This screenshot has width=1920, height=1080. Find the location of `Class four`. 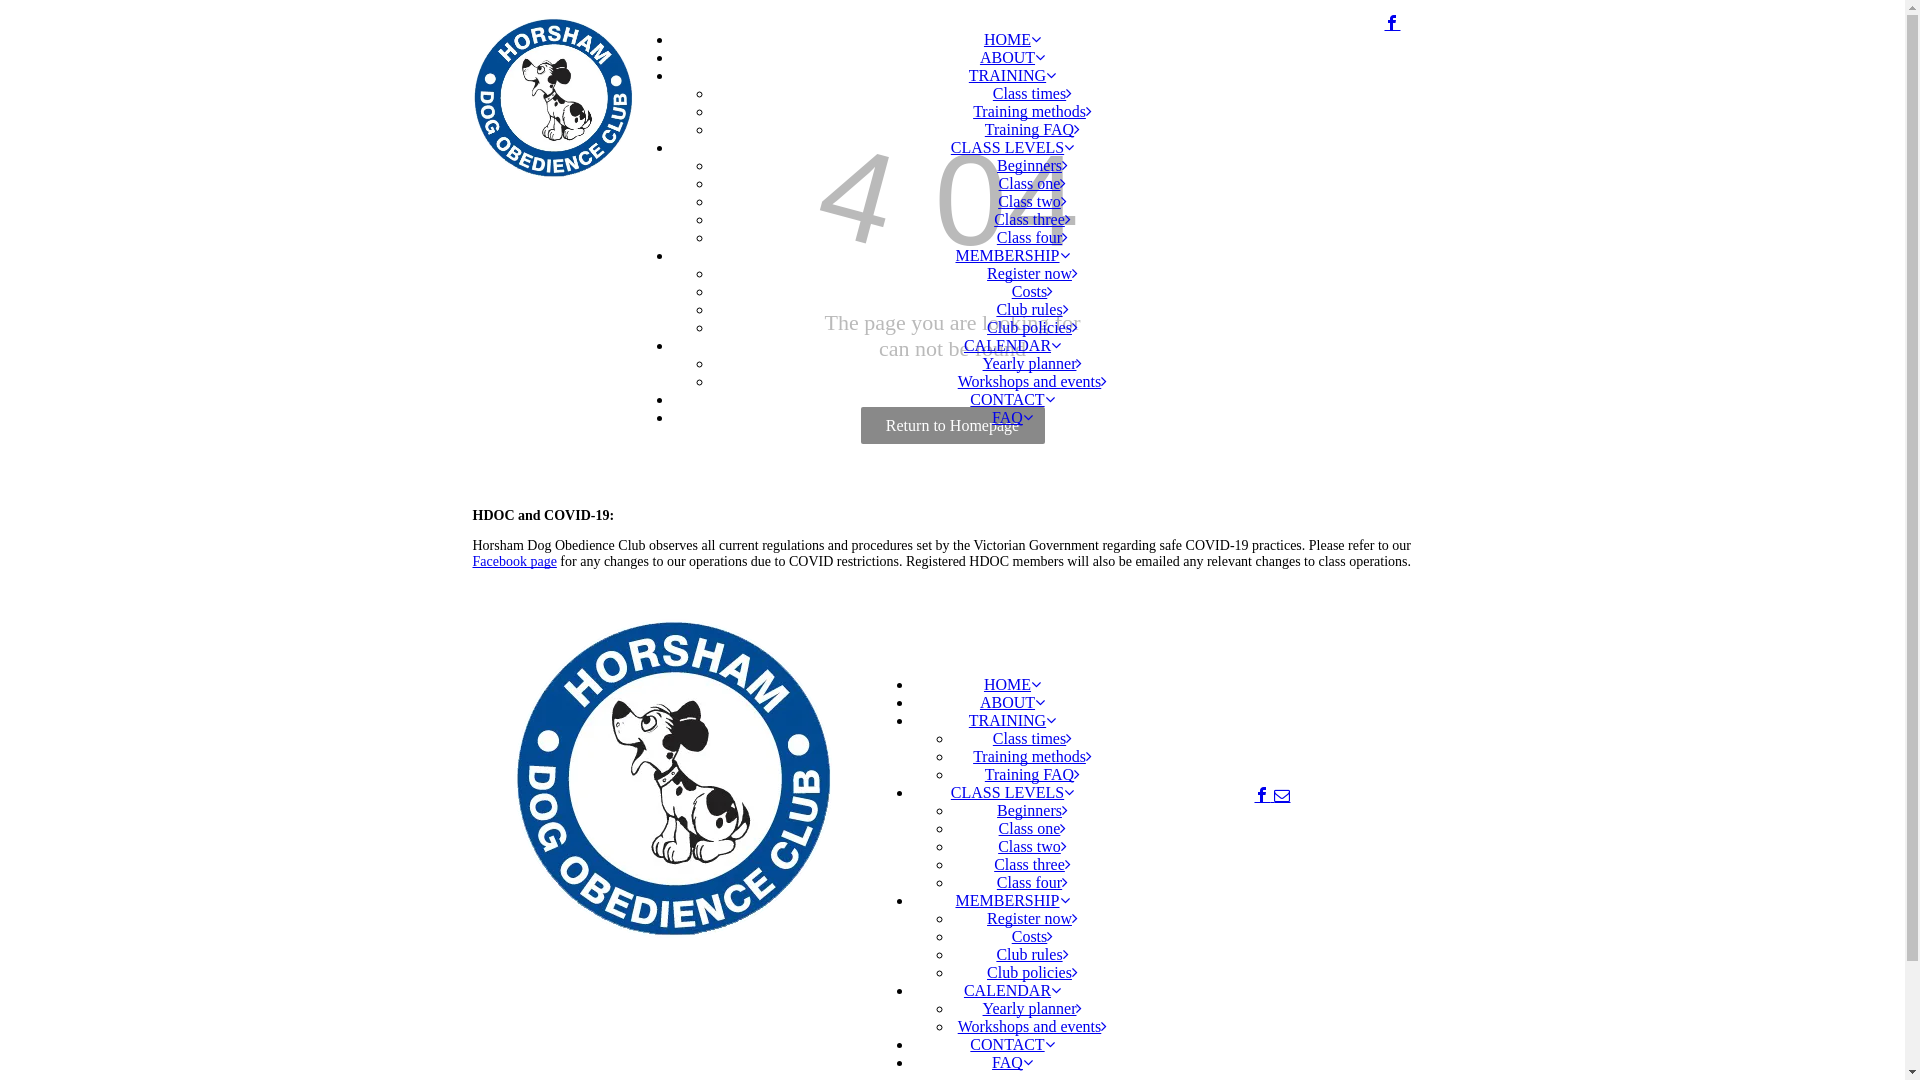

Class four is located at coordinates (1032, 882).